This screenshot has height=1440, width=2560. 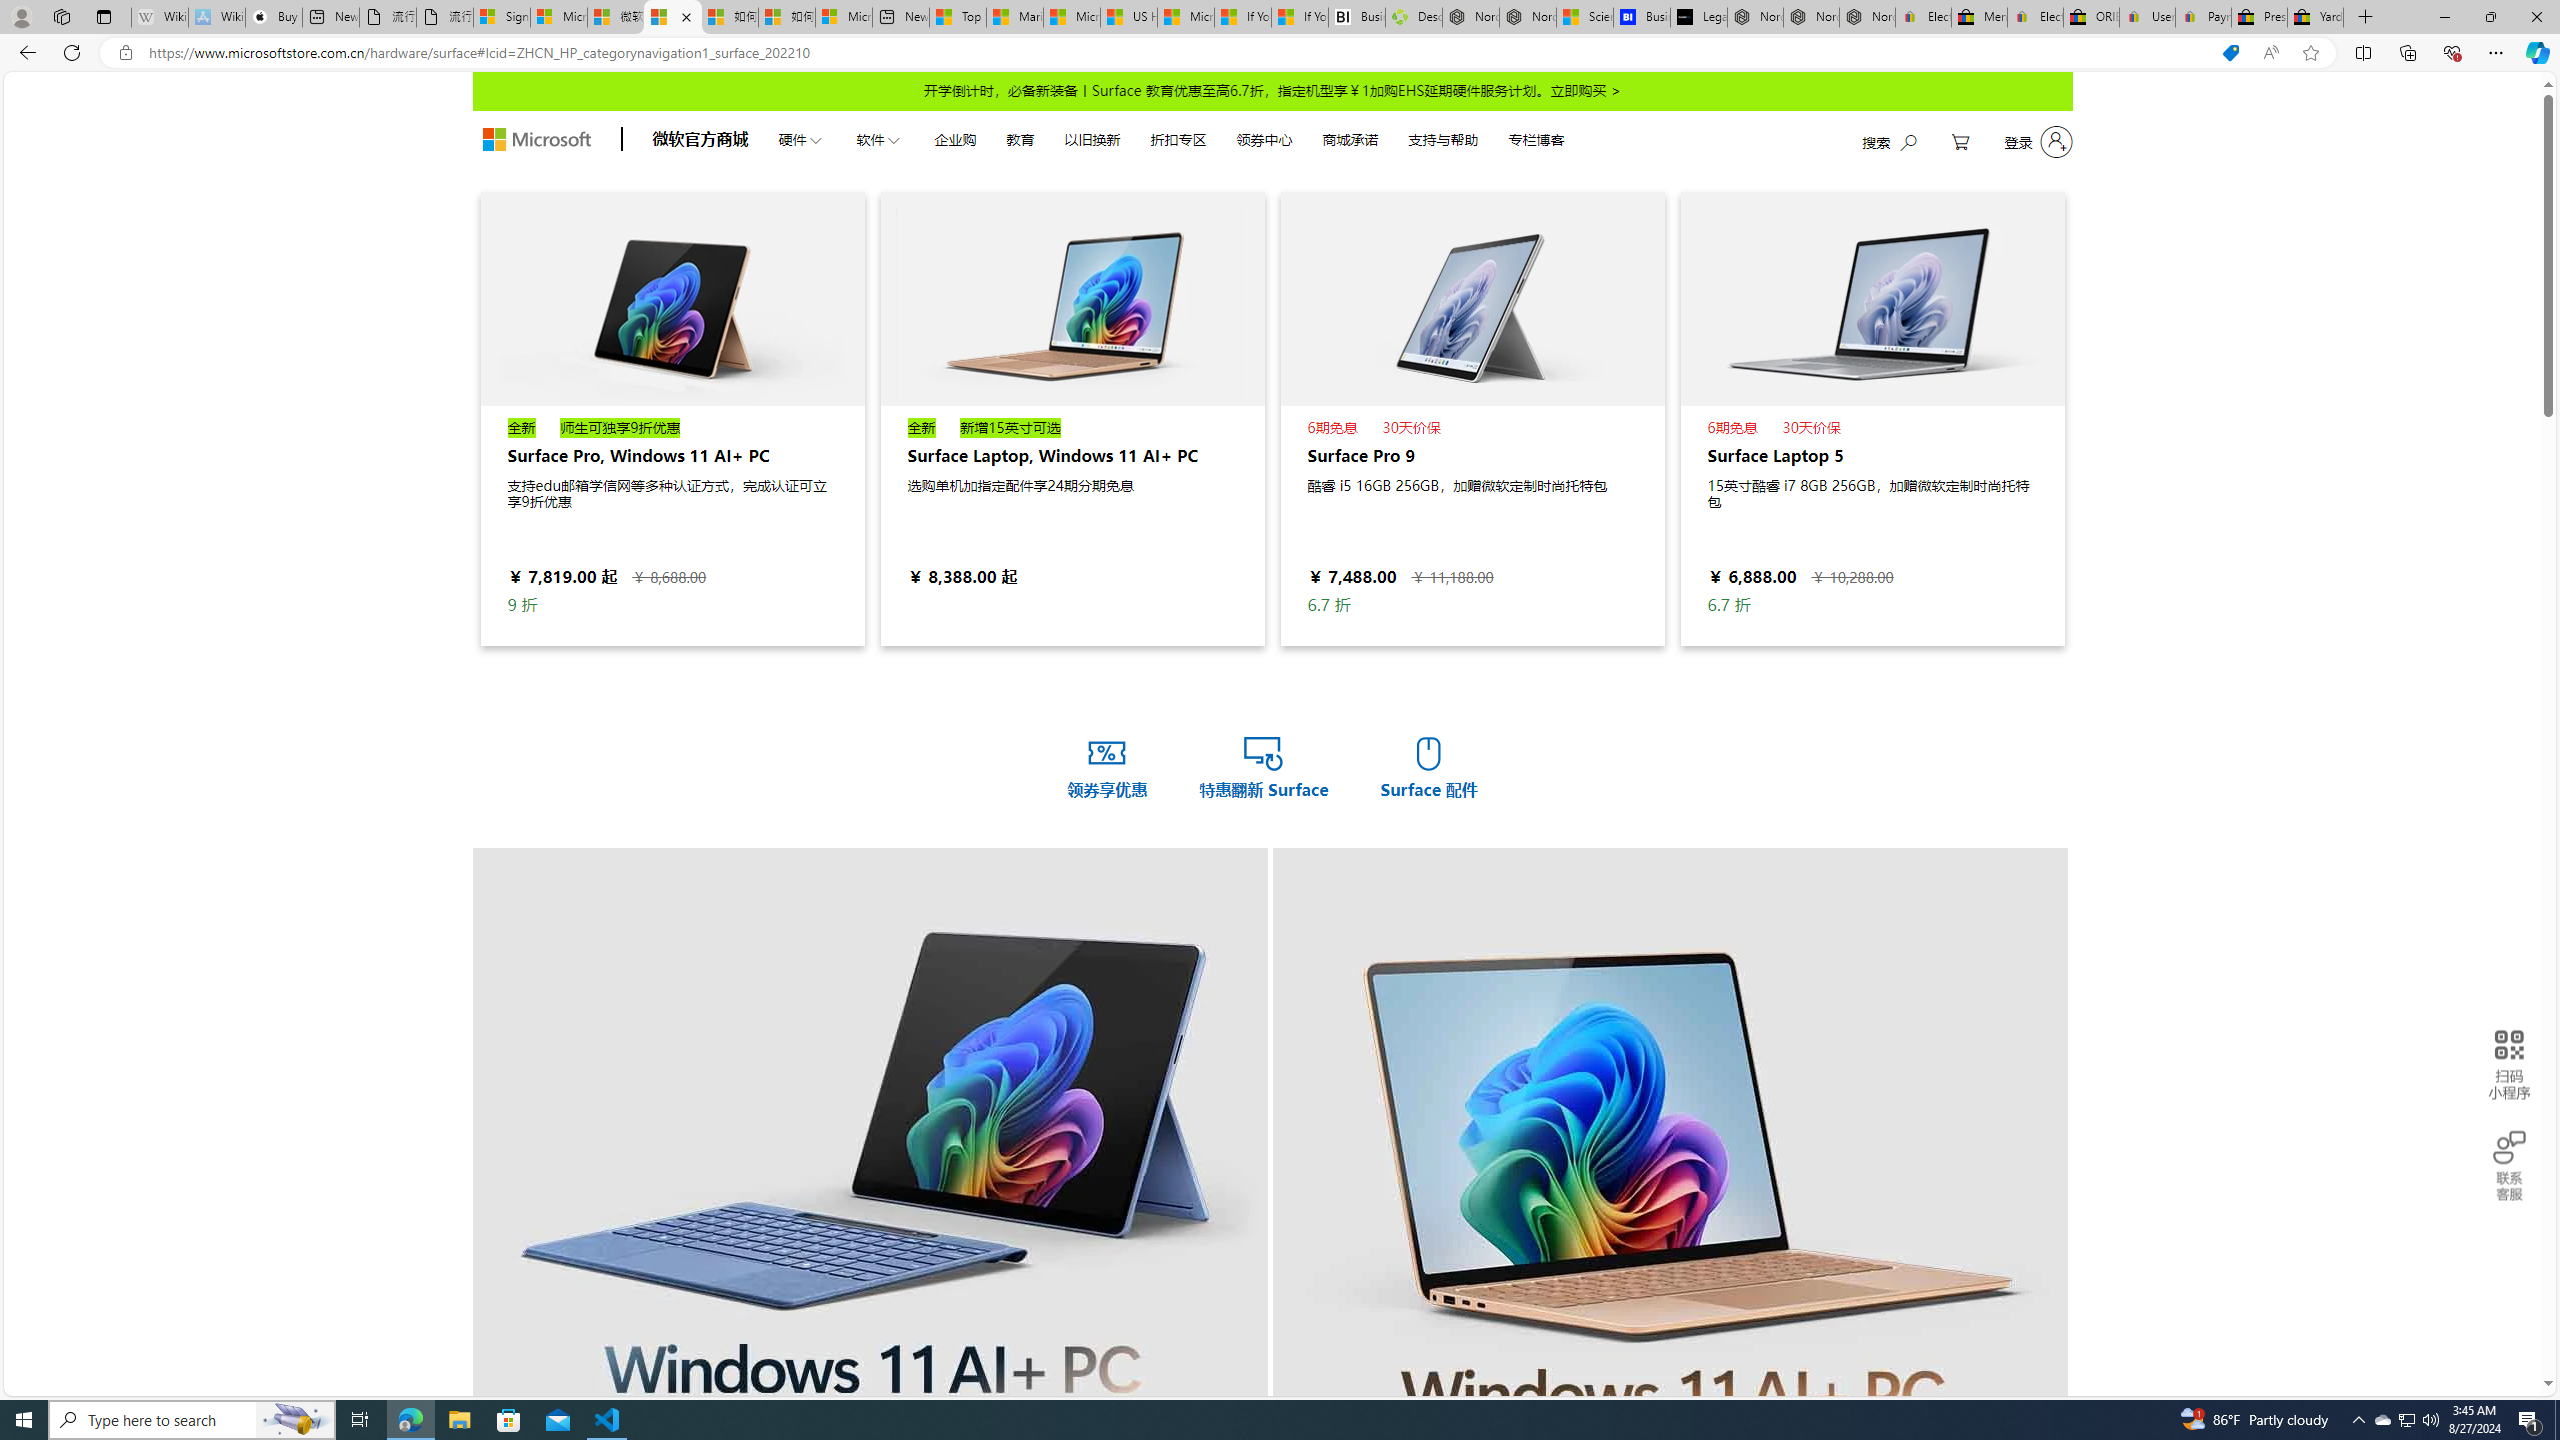 What do you see at coordinates (1960, 142) in the screenshot?
I see `My Cart` at bounding box center [1960, 142].